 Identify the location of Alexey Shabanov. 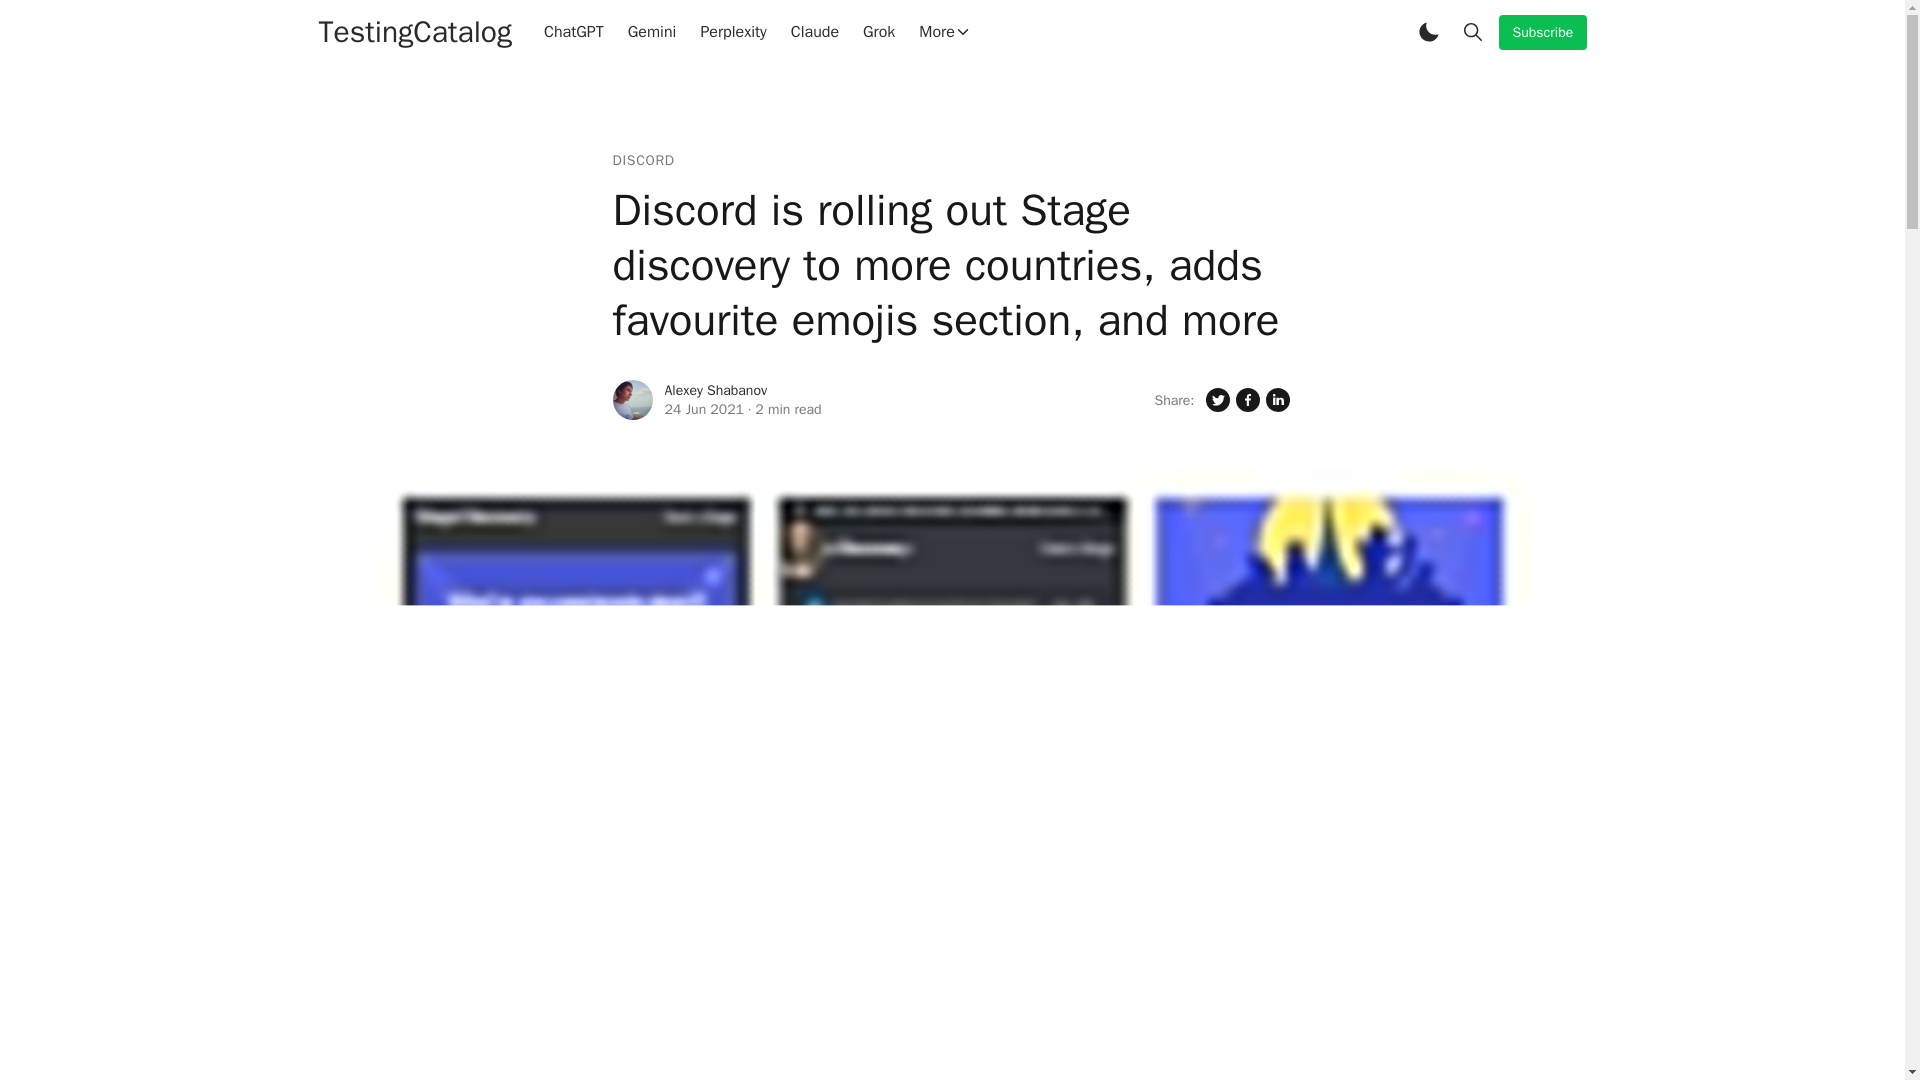
(715, 390).